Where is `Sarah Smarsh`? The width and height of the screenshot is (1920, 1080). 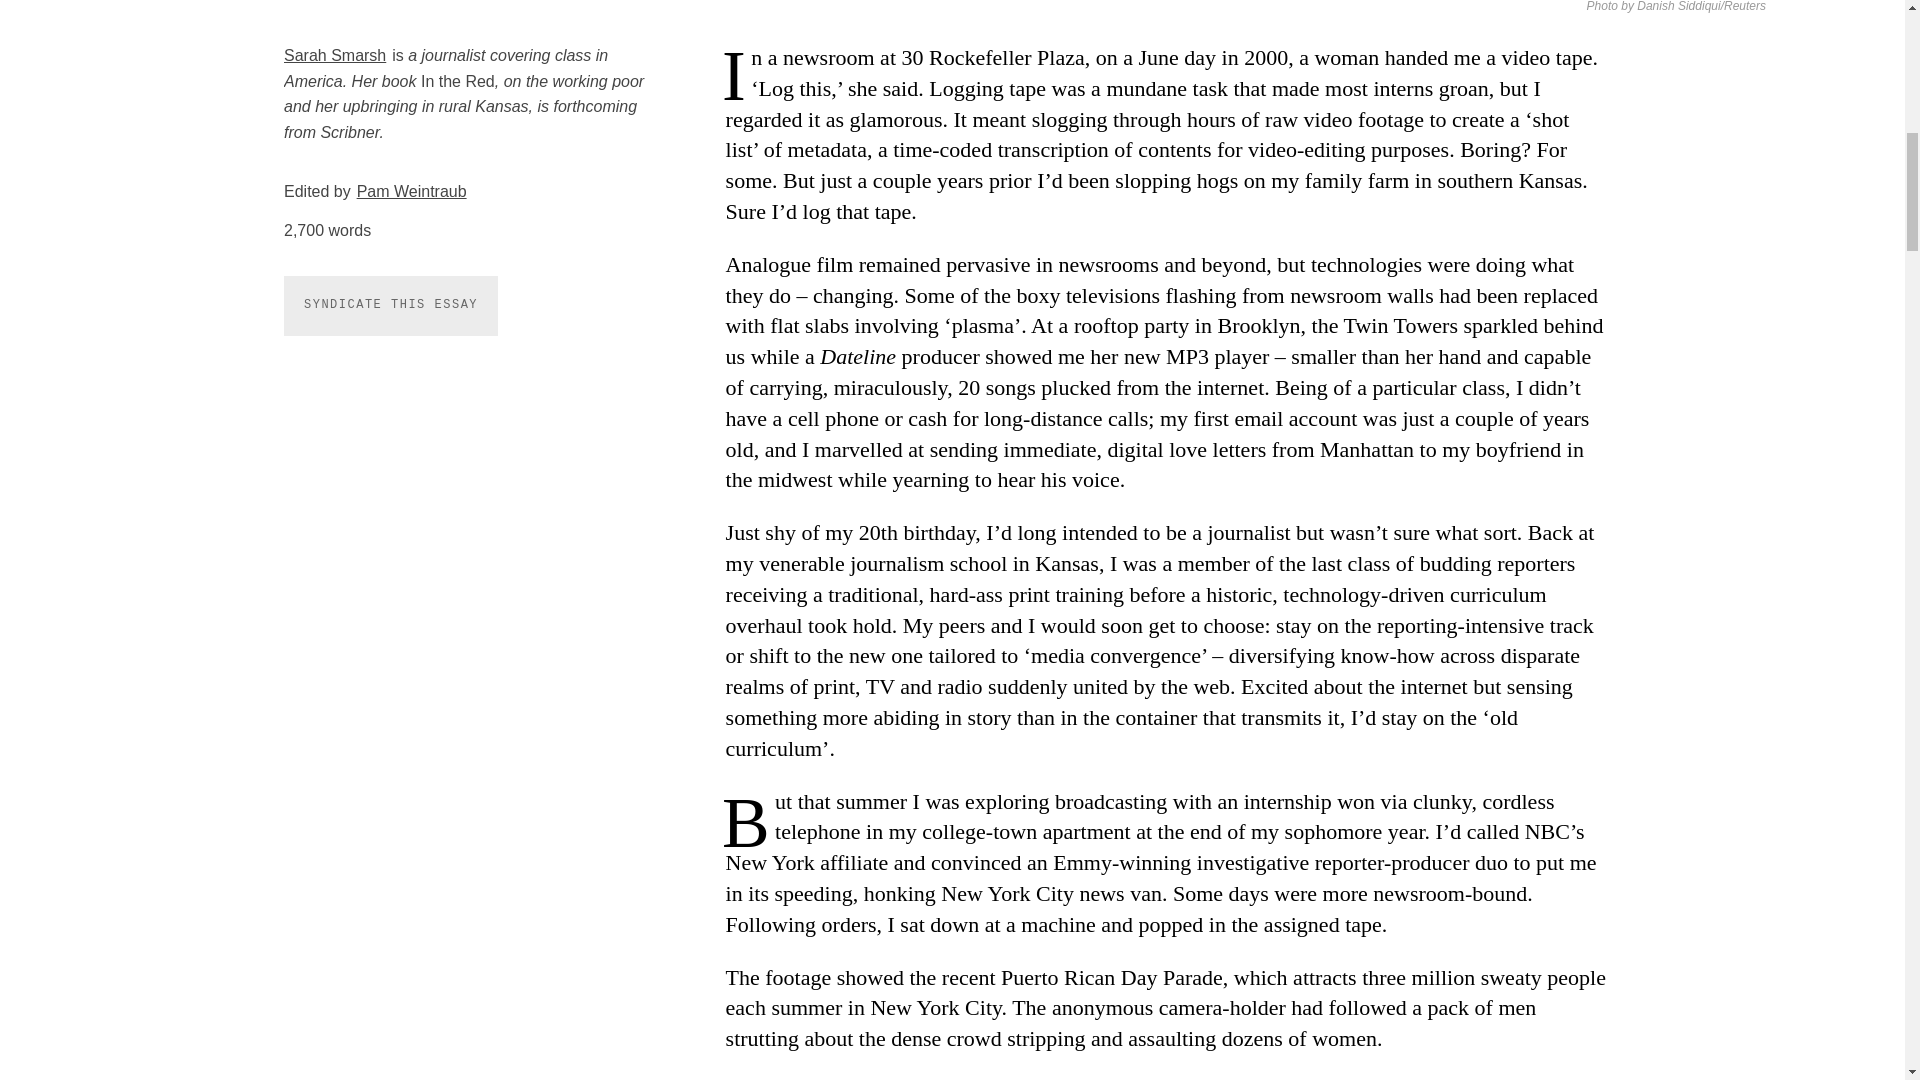 Sarah Smarsh is located at coordinates (334, 55).